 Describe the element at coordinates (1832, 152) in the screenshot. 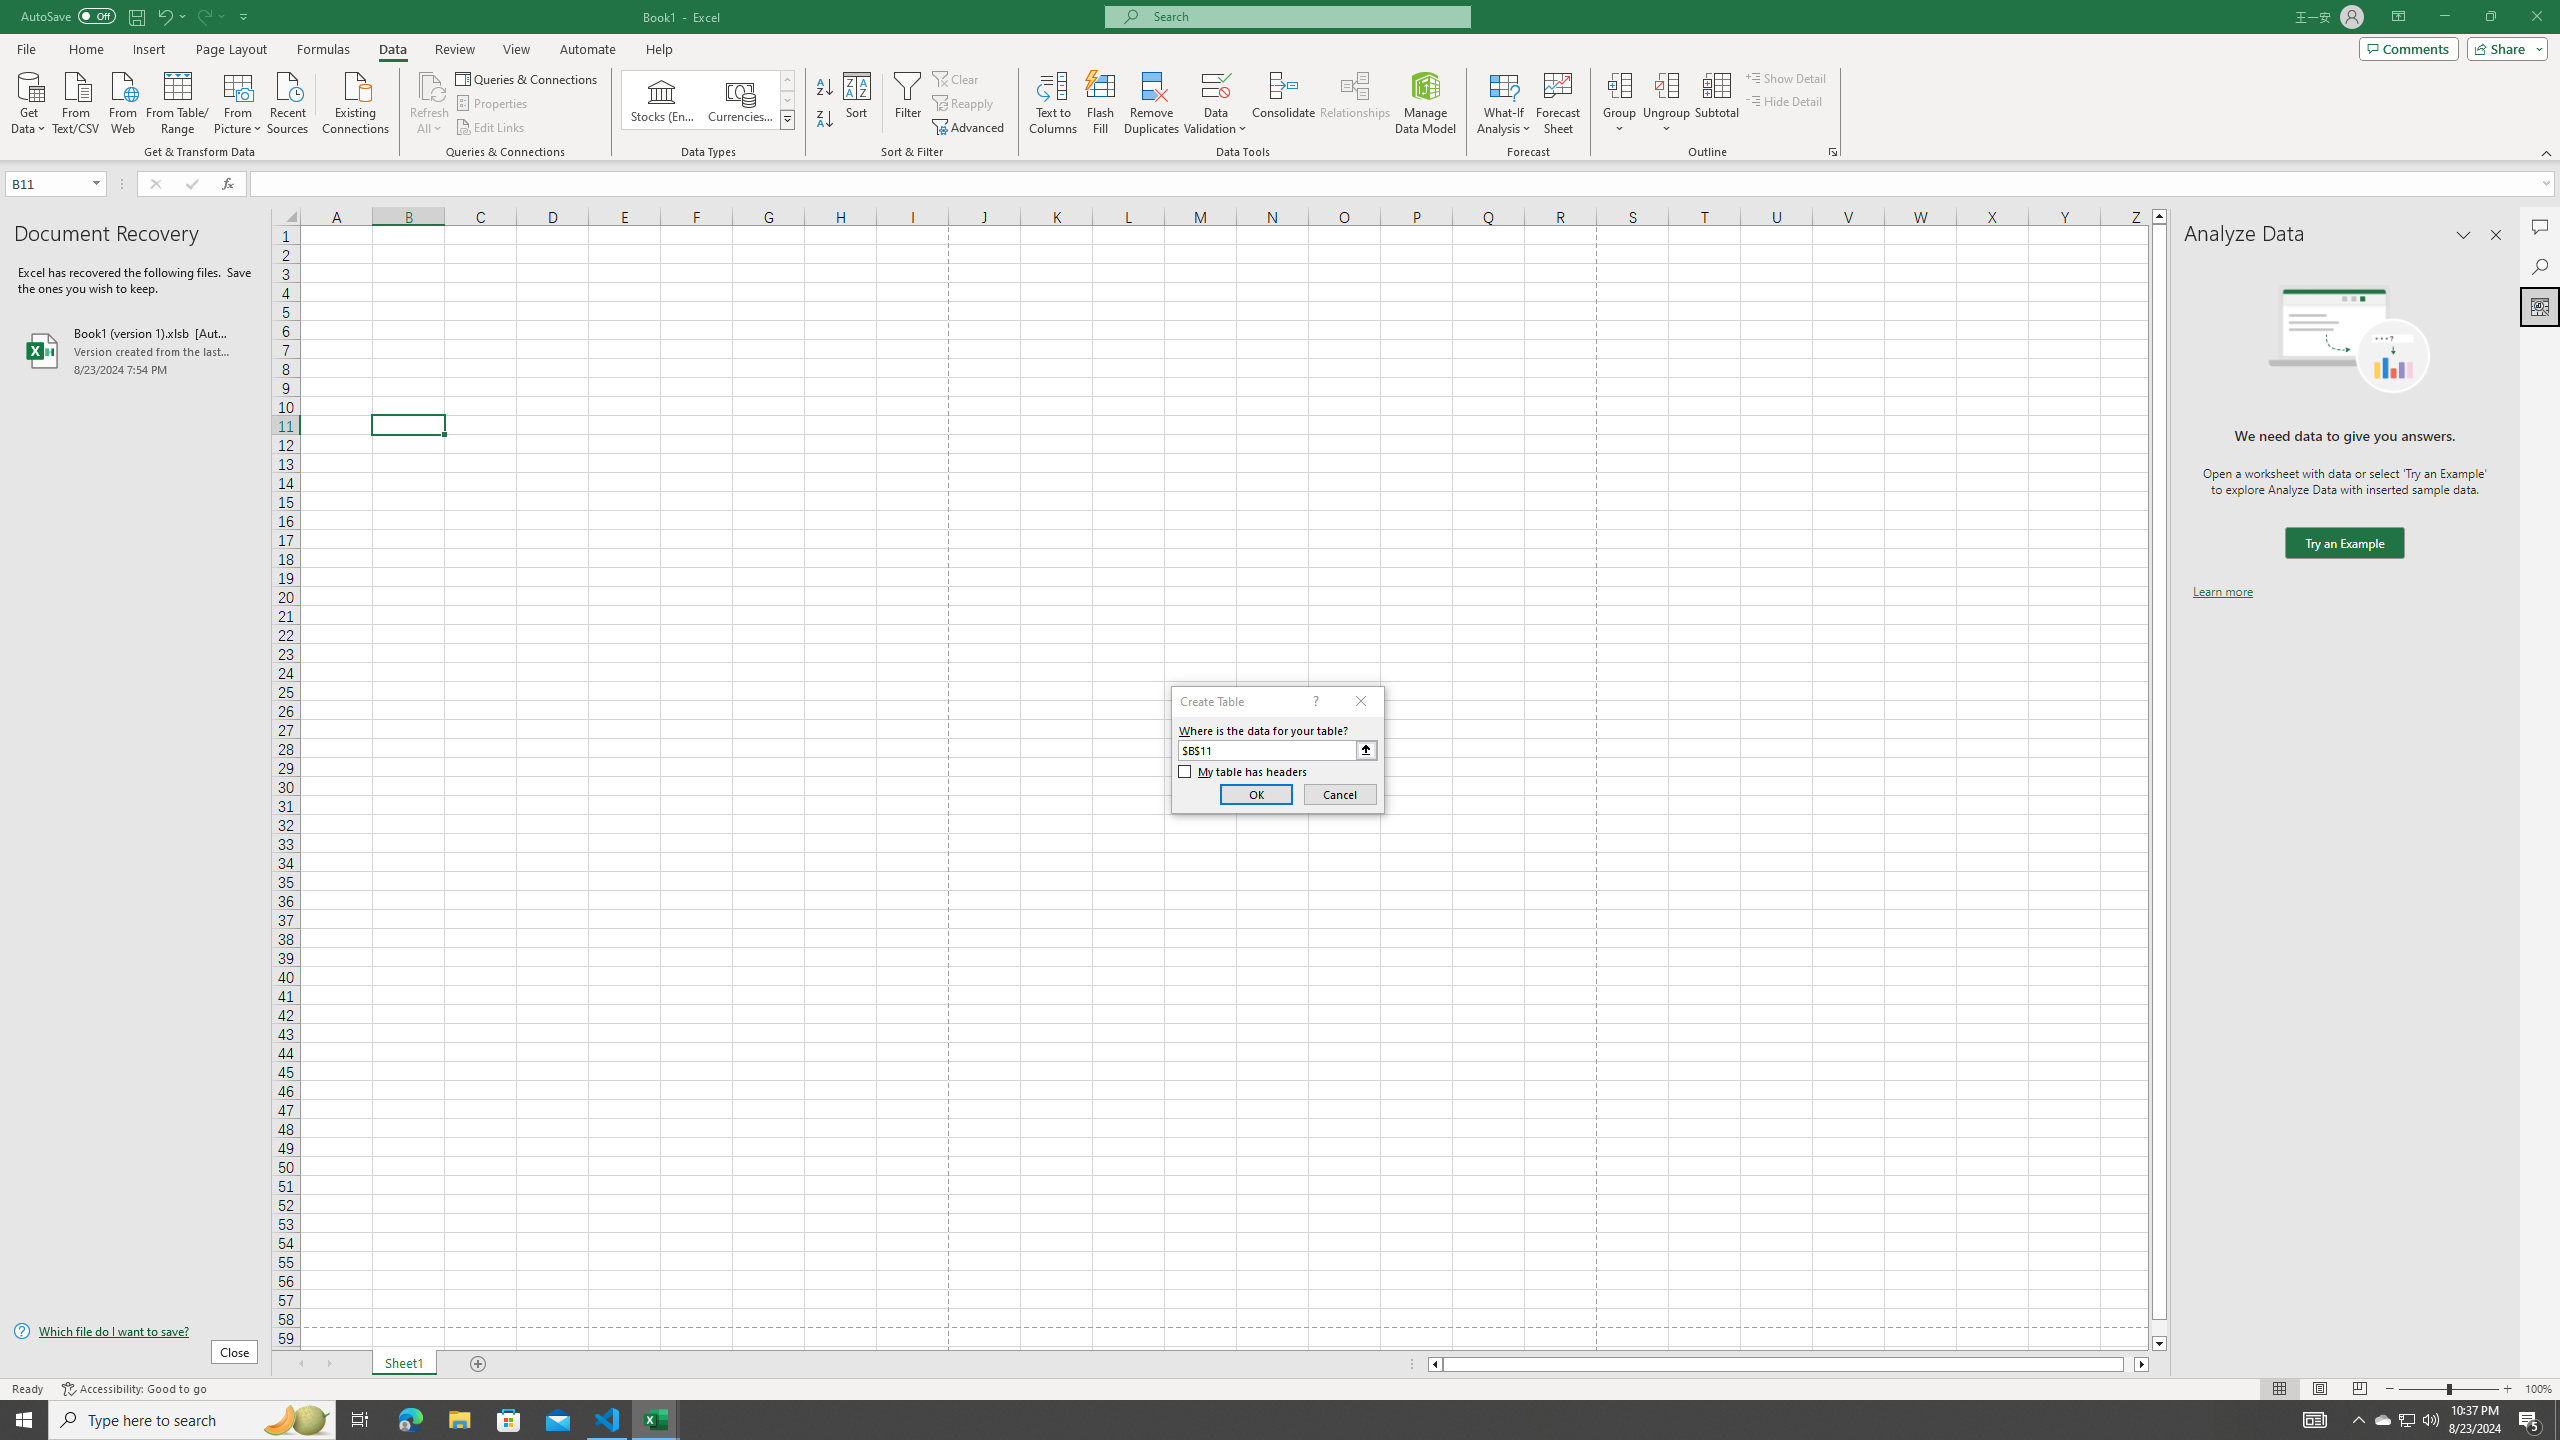

I see `Group and Outline Settings` at that location.